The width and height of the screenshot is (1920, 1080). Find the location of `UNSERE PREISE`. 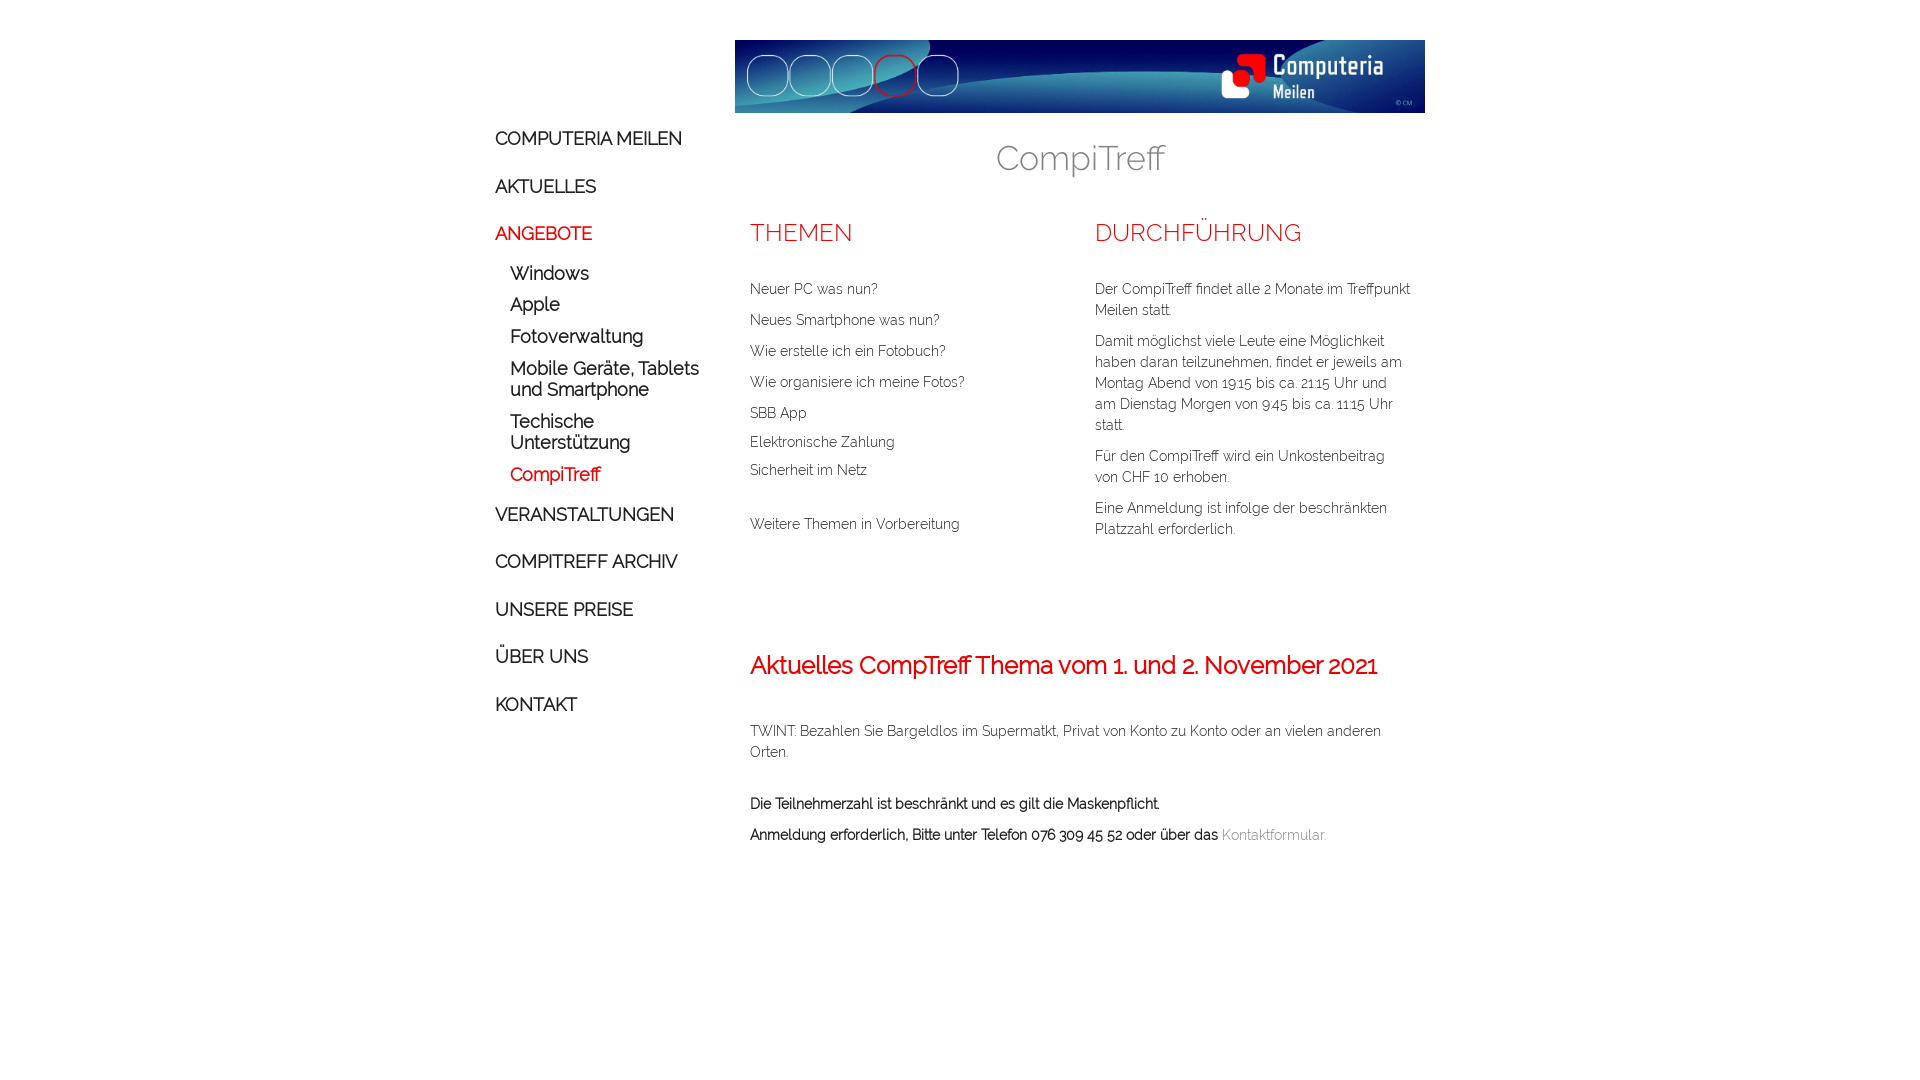

UNSERE PREISE is located at coordinates (600, 610).